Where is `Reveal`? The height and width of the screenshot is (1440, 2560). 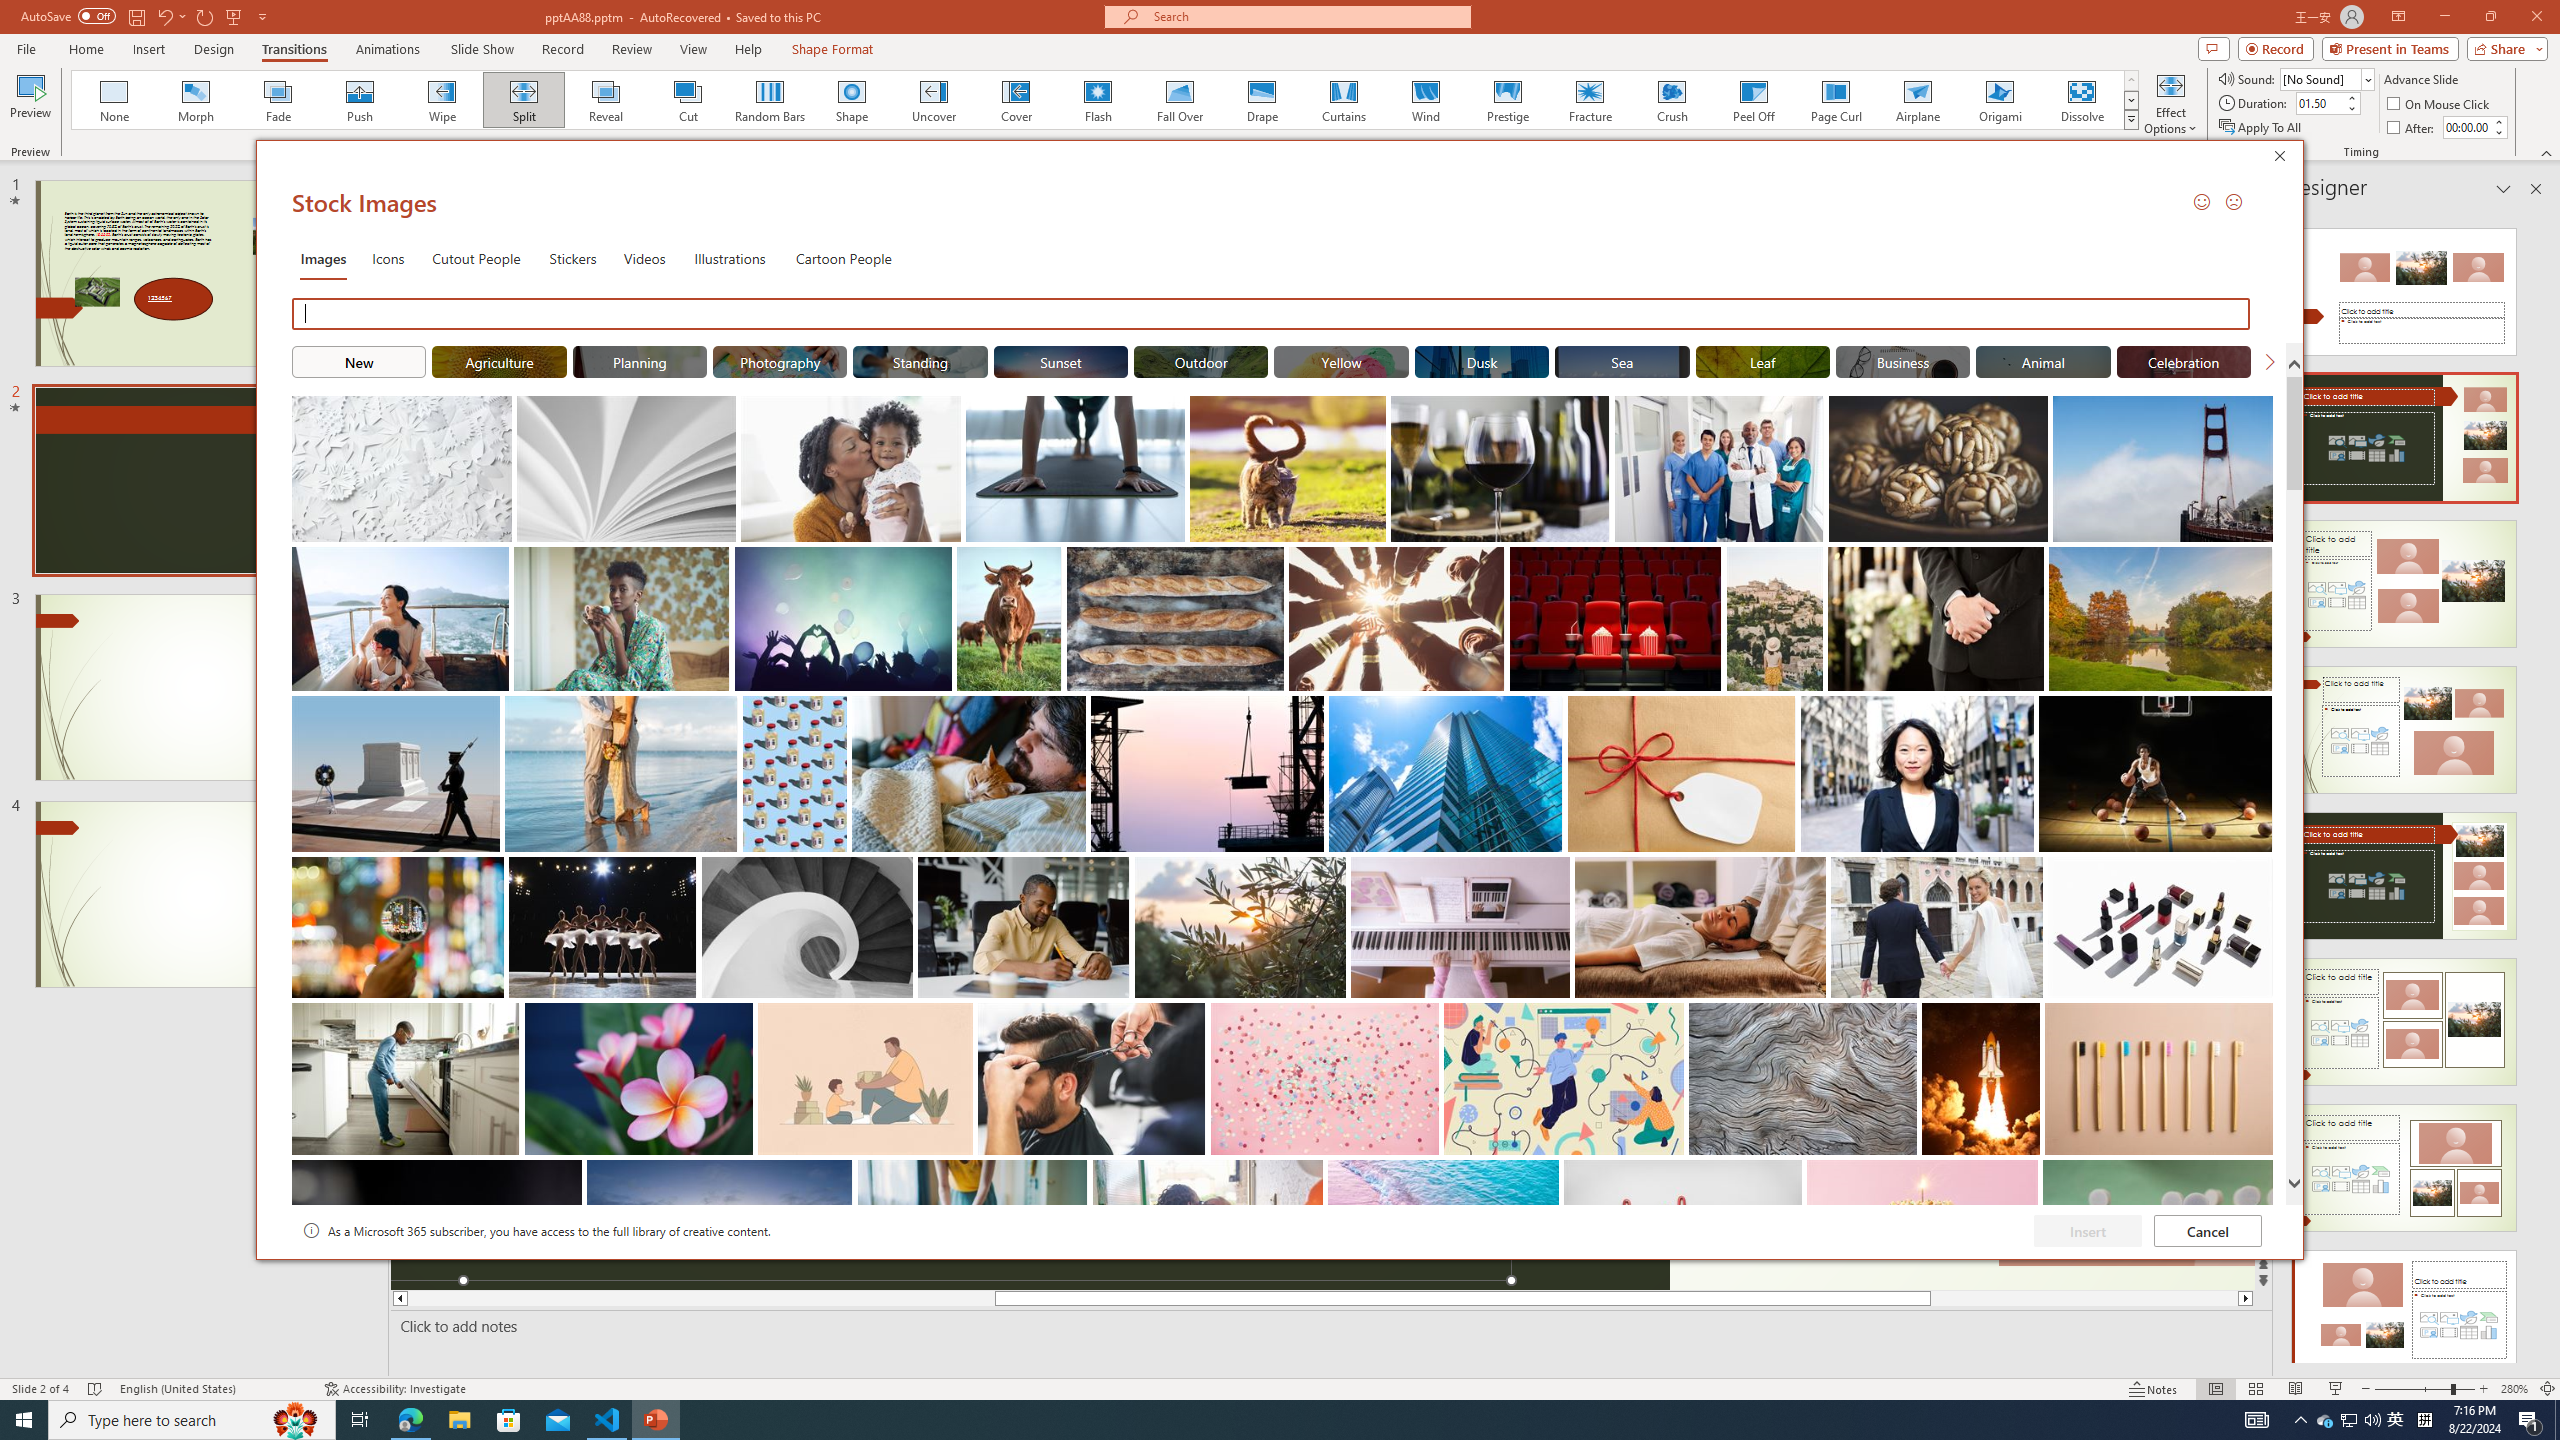
Reveal is located at coordinates (606, 100).